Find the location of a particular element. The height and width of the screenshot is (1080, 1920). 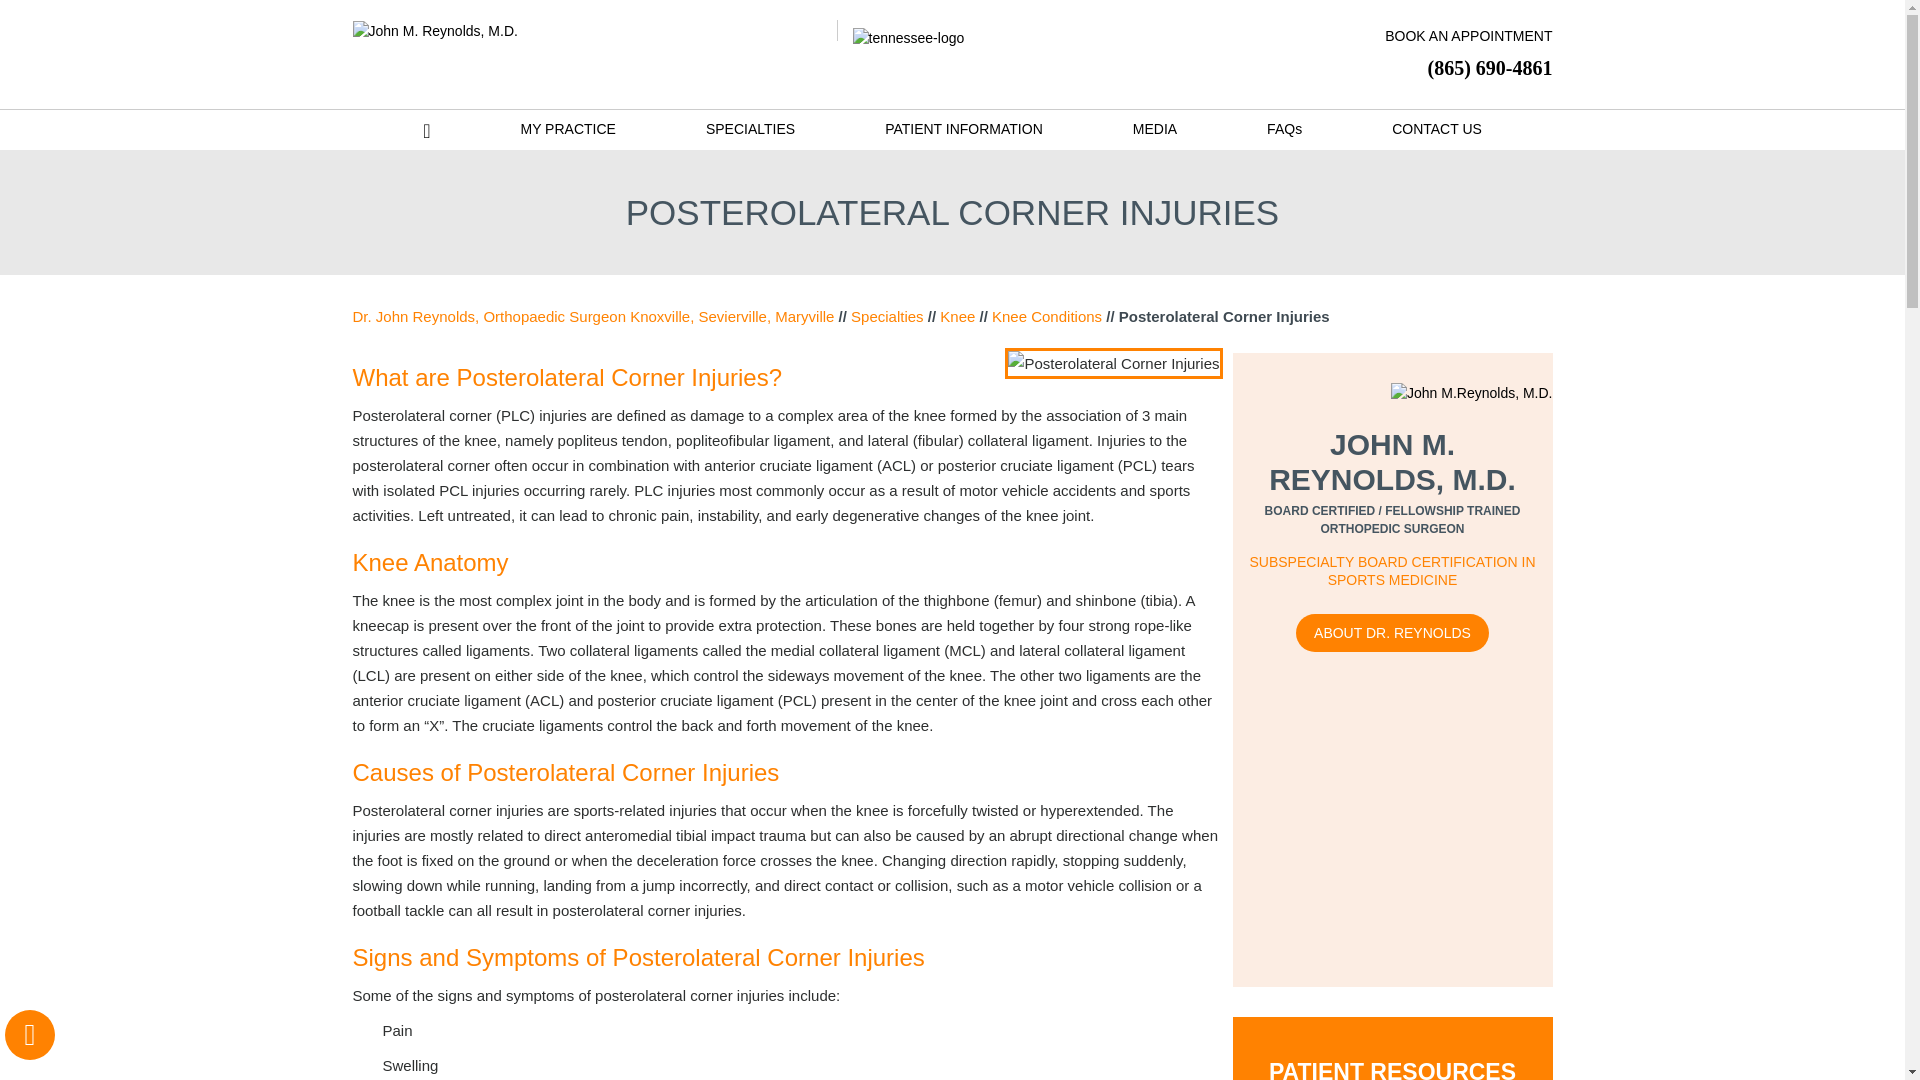

Hide is located at coordinates (29, 1034).